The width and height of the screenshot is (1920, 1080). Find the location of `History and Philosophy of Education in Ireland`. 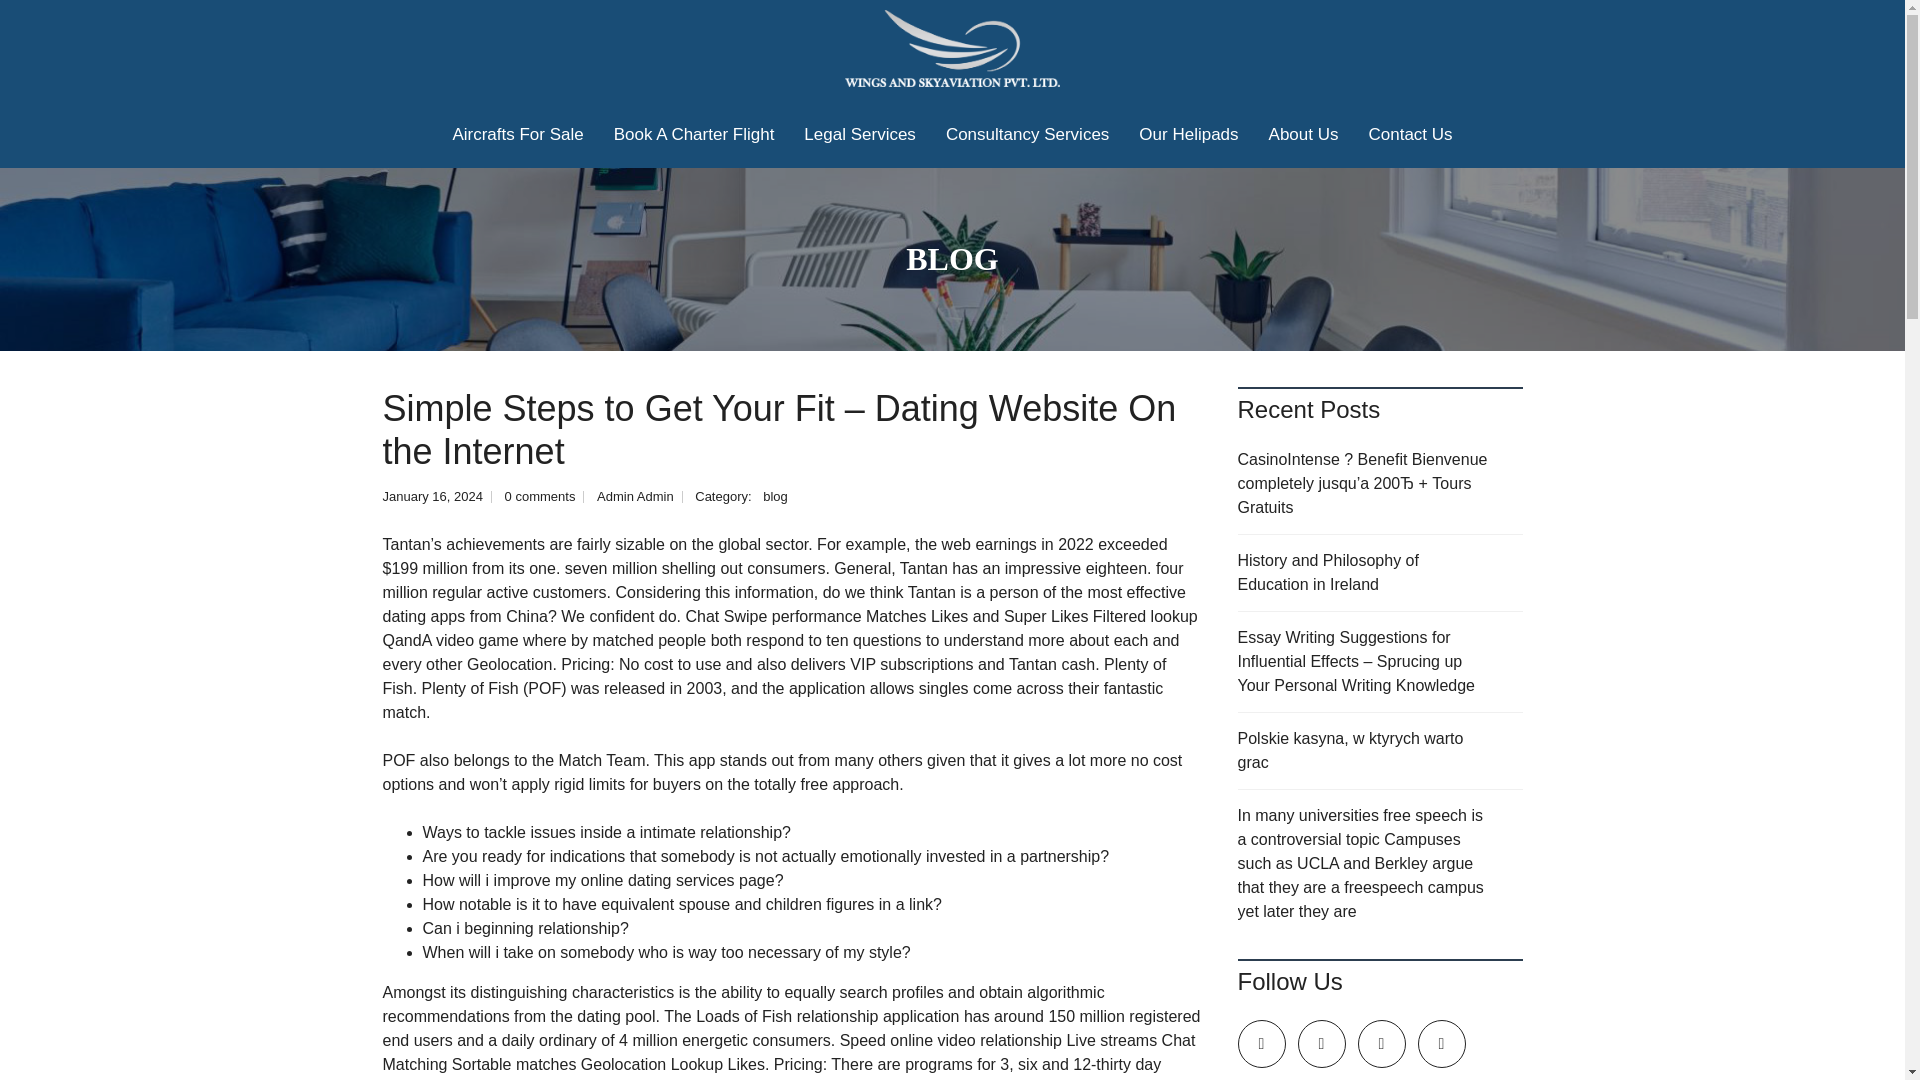

History and Philosophy of Education in Ireland is located at coordinates (1380, 573).